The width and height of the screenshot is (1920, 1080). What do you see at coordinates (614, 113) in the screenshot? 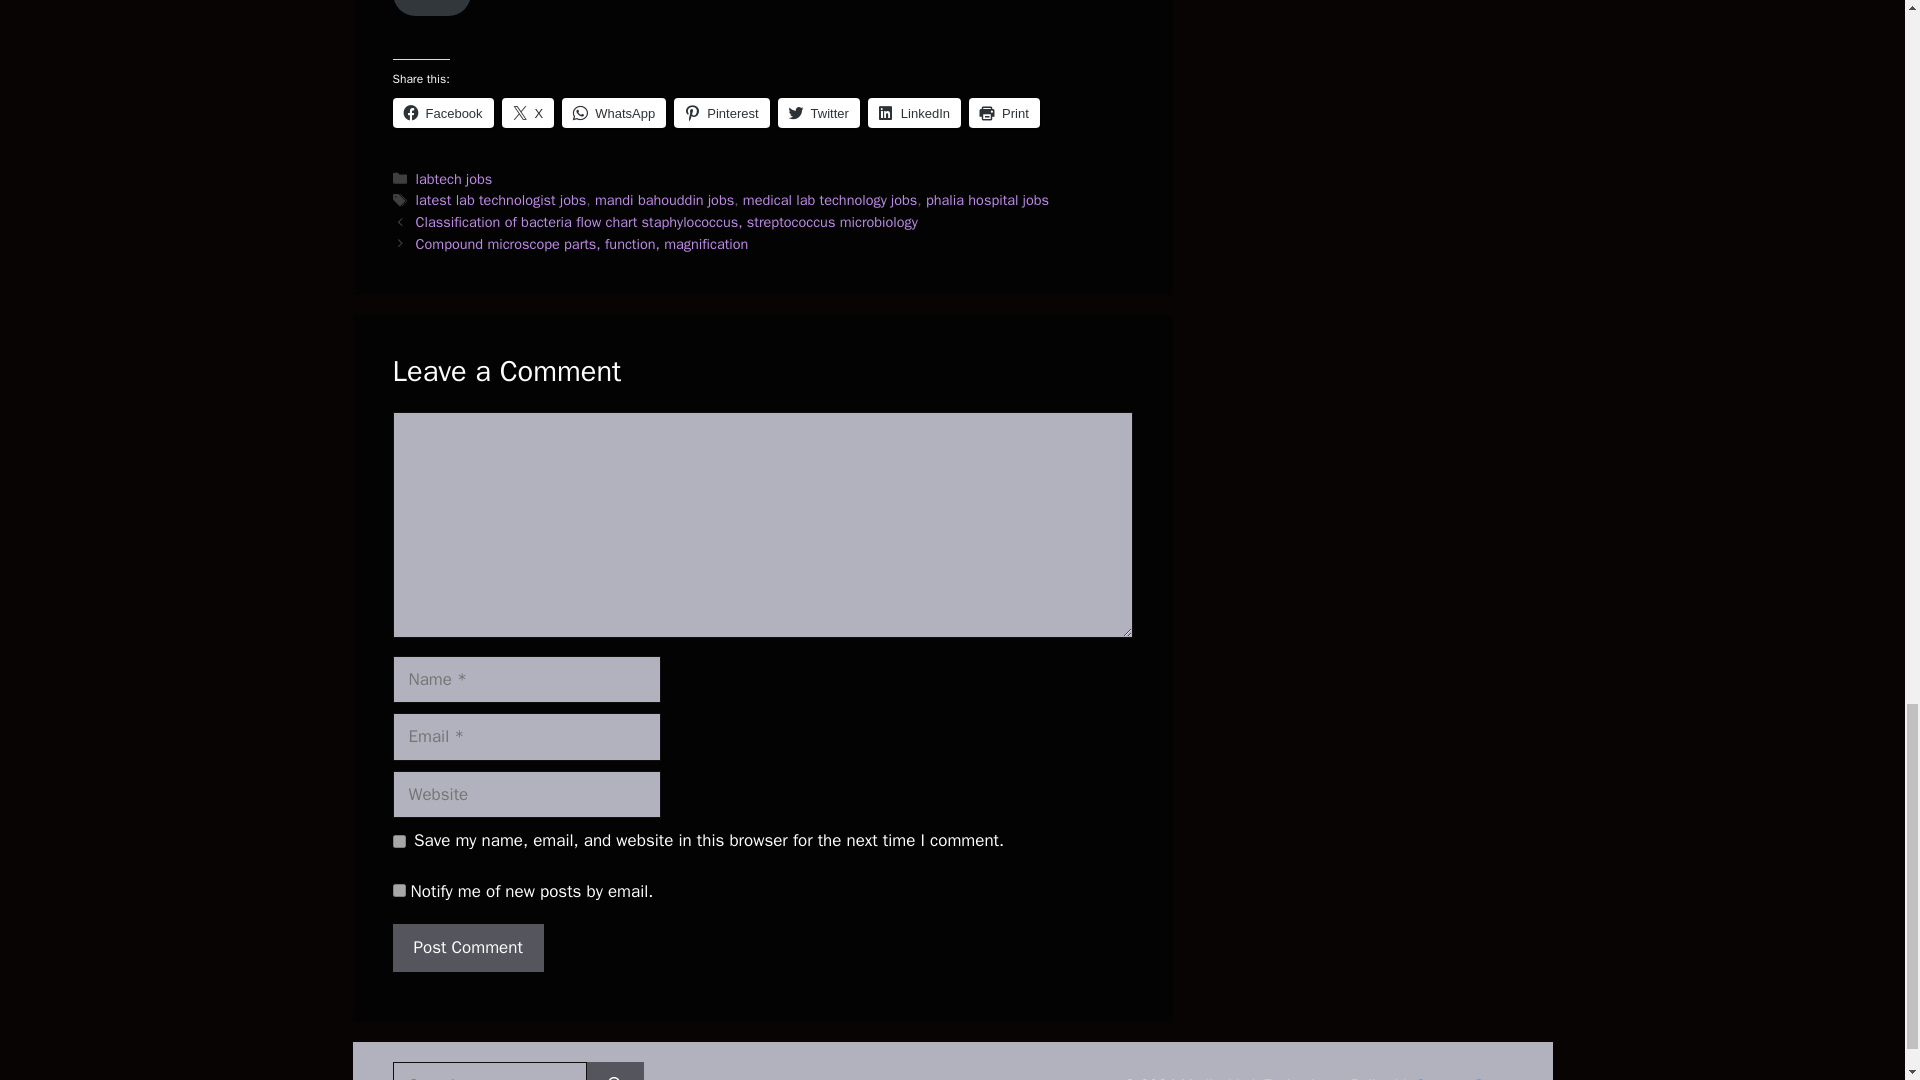
I see `WhatsApp` at bounding box center [614, 113].